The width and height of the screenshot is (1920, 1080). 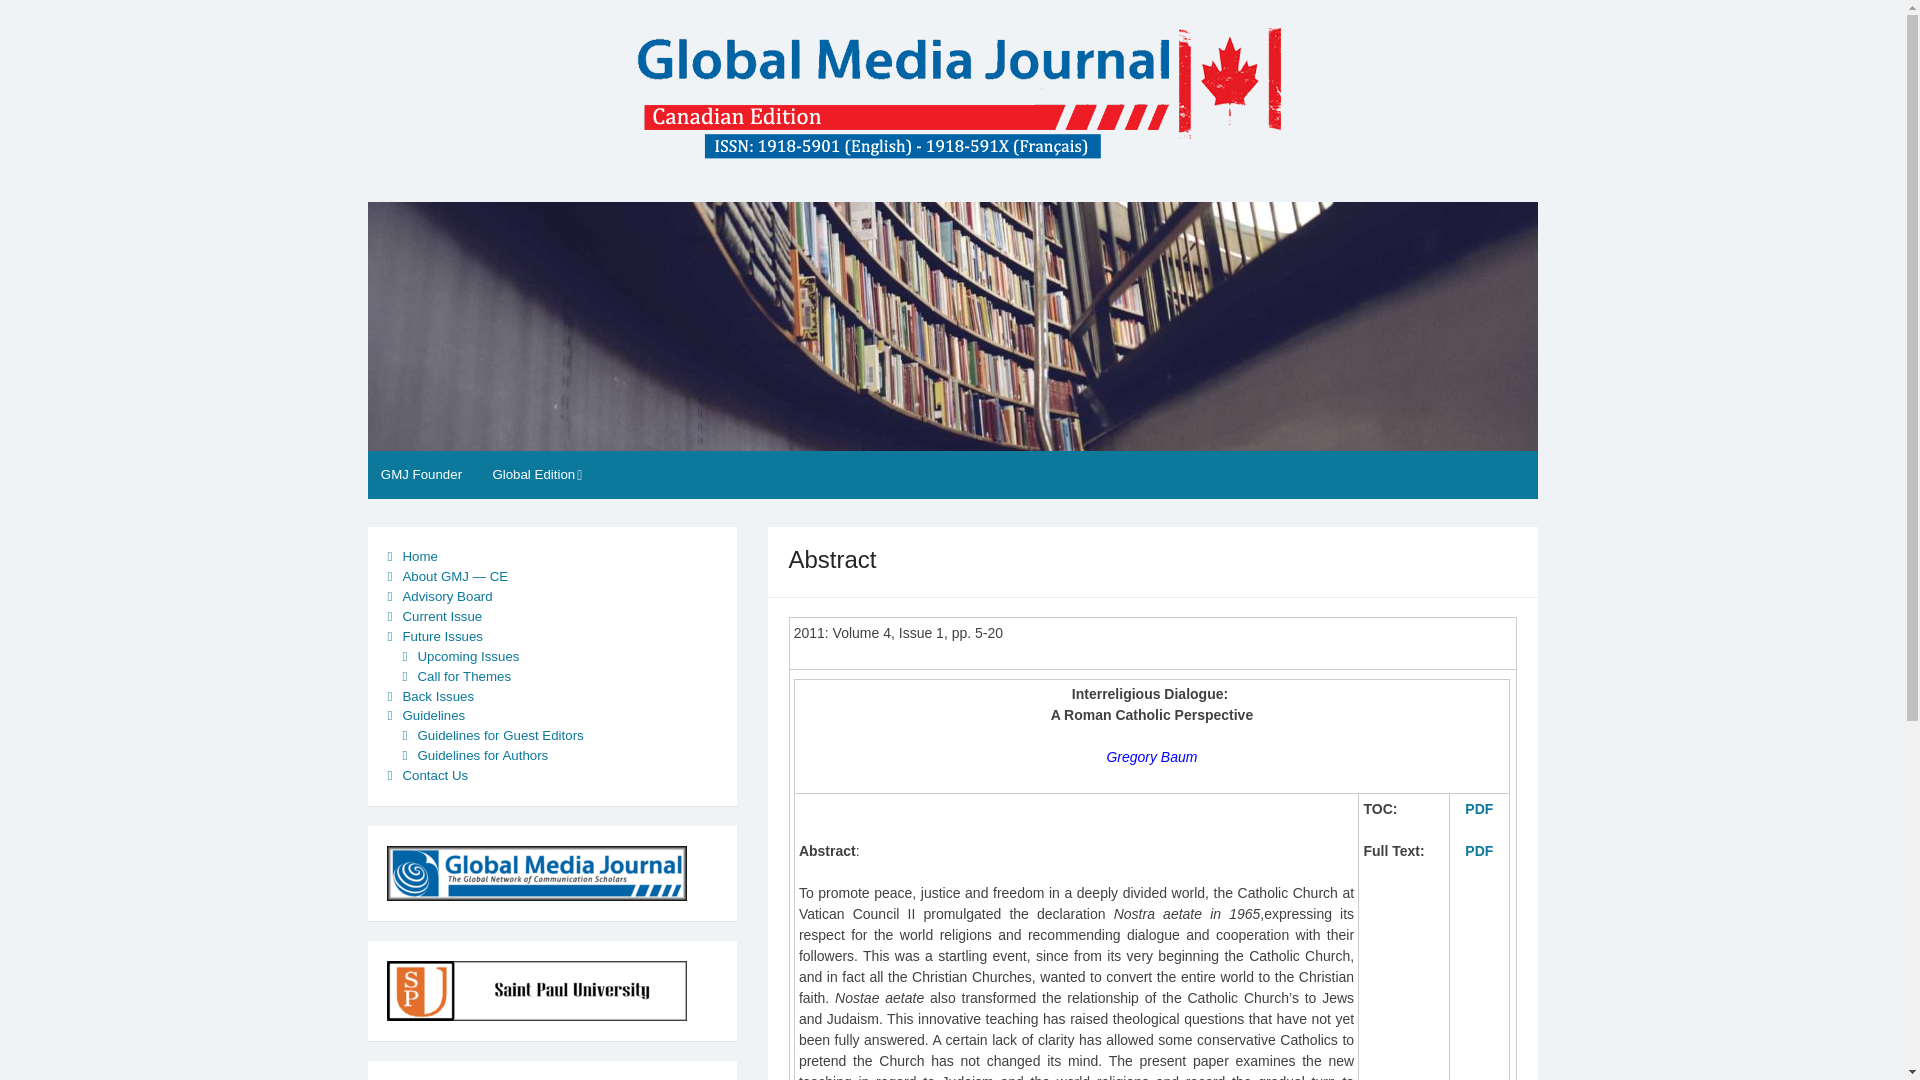 What do you see at coordinates (442, 636) in the screenshot?
I see `Future Issues` at bounding box center [442, 636].